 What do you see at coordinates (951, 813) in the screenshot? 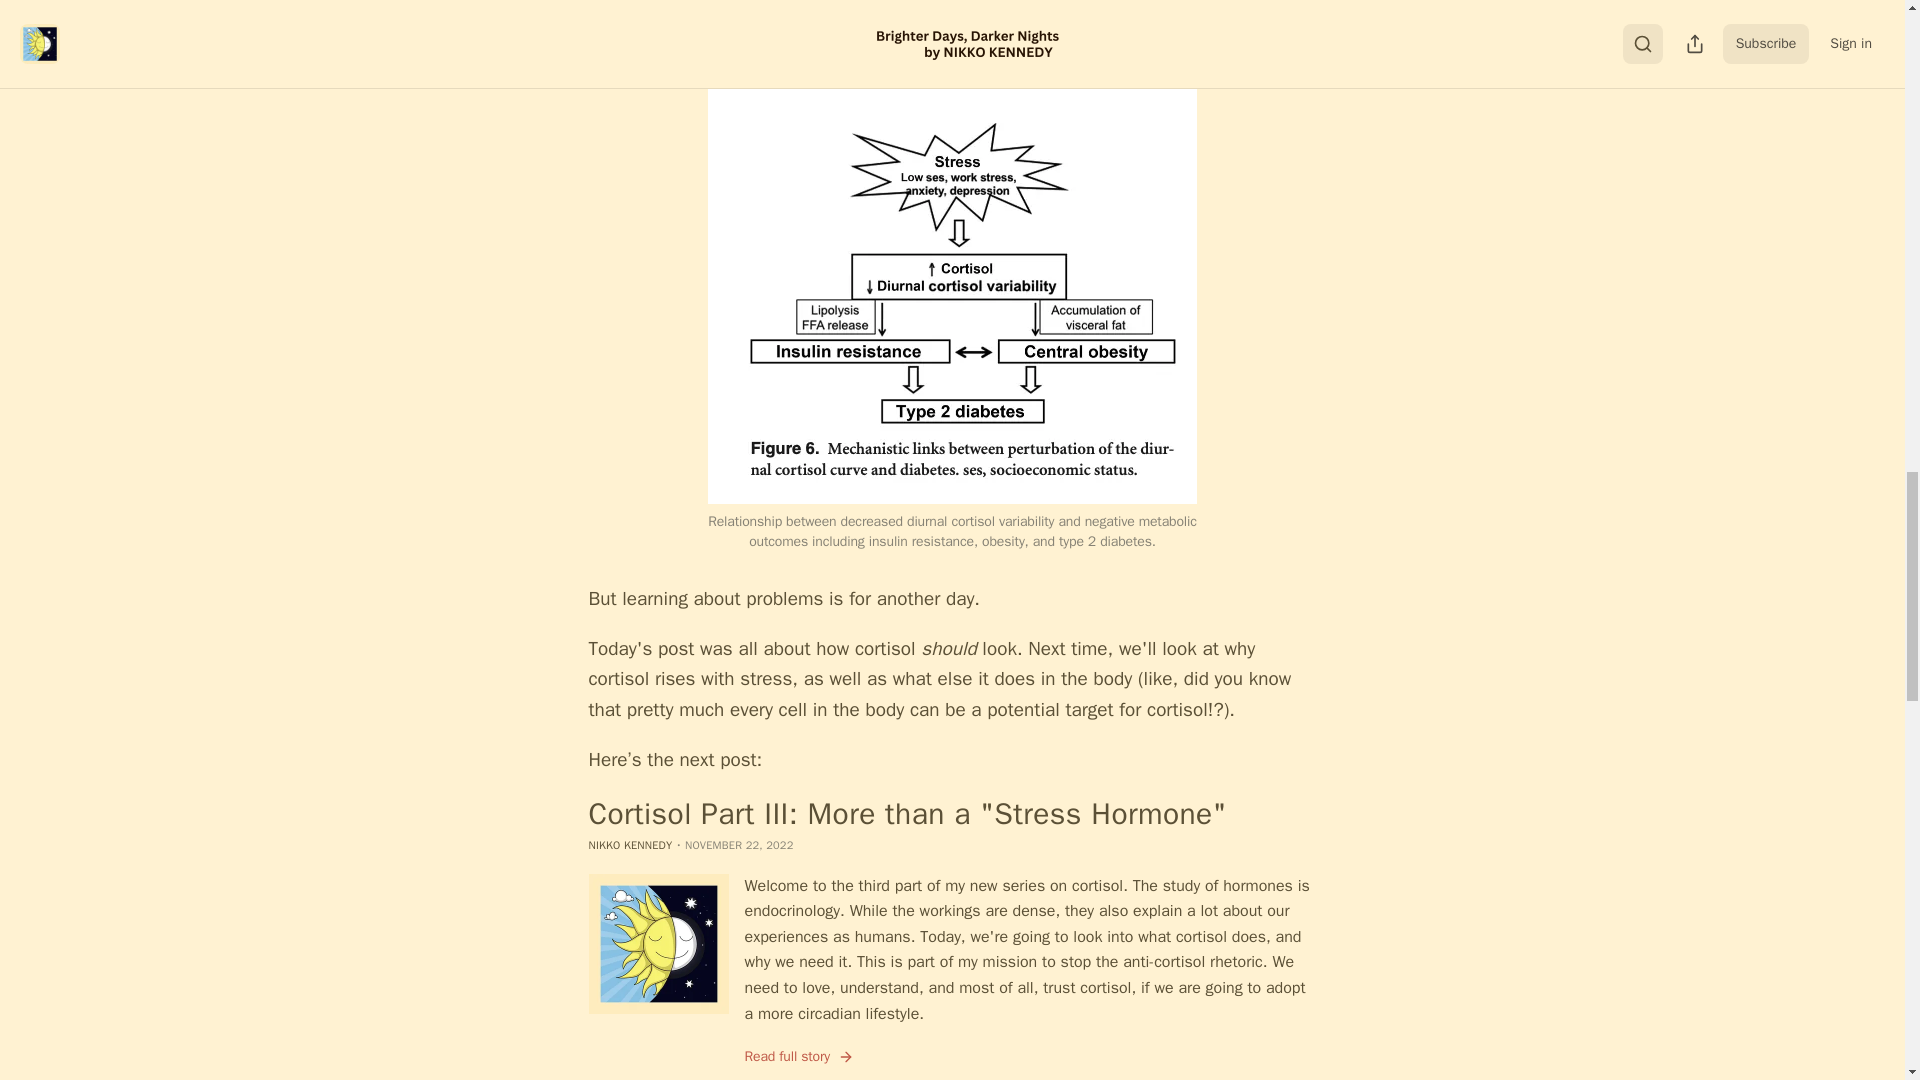
I see `Cortisol Part III: More than a "Stress Hormone"` at bounding box center [951, 813].